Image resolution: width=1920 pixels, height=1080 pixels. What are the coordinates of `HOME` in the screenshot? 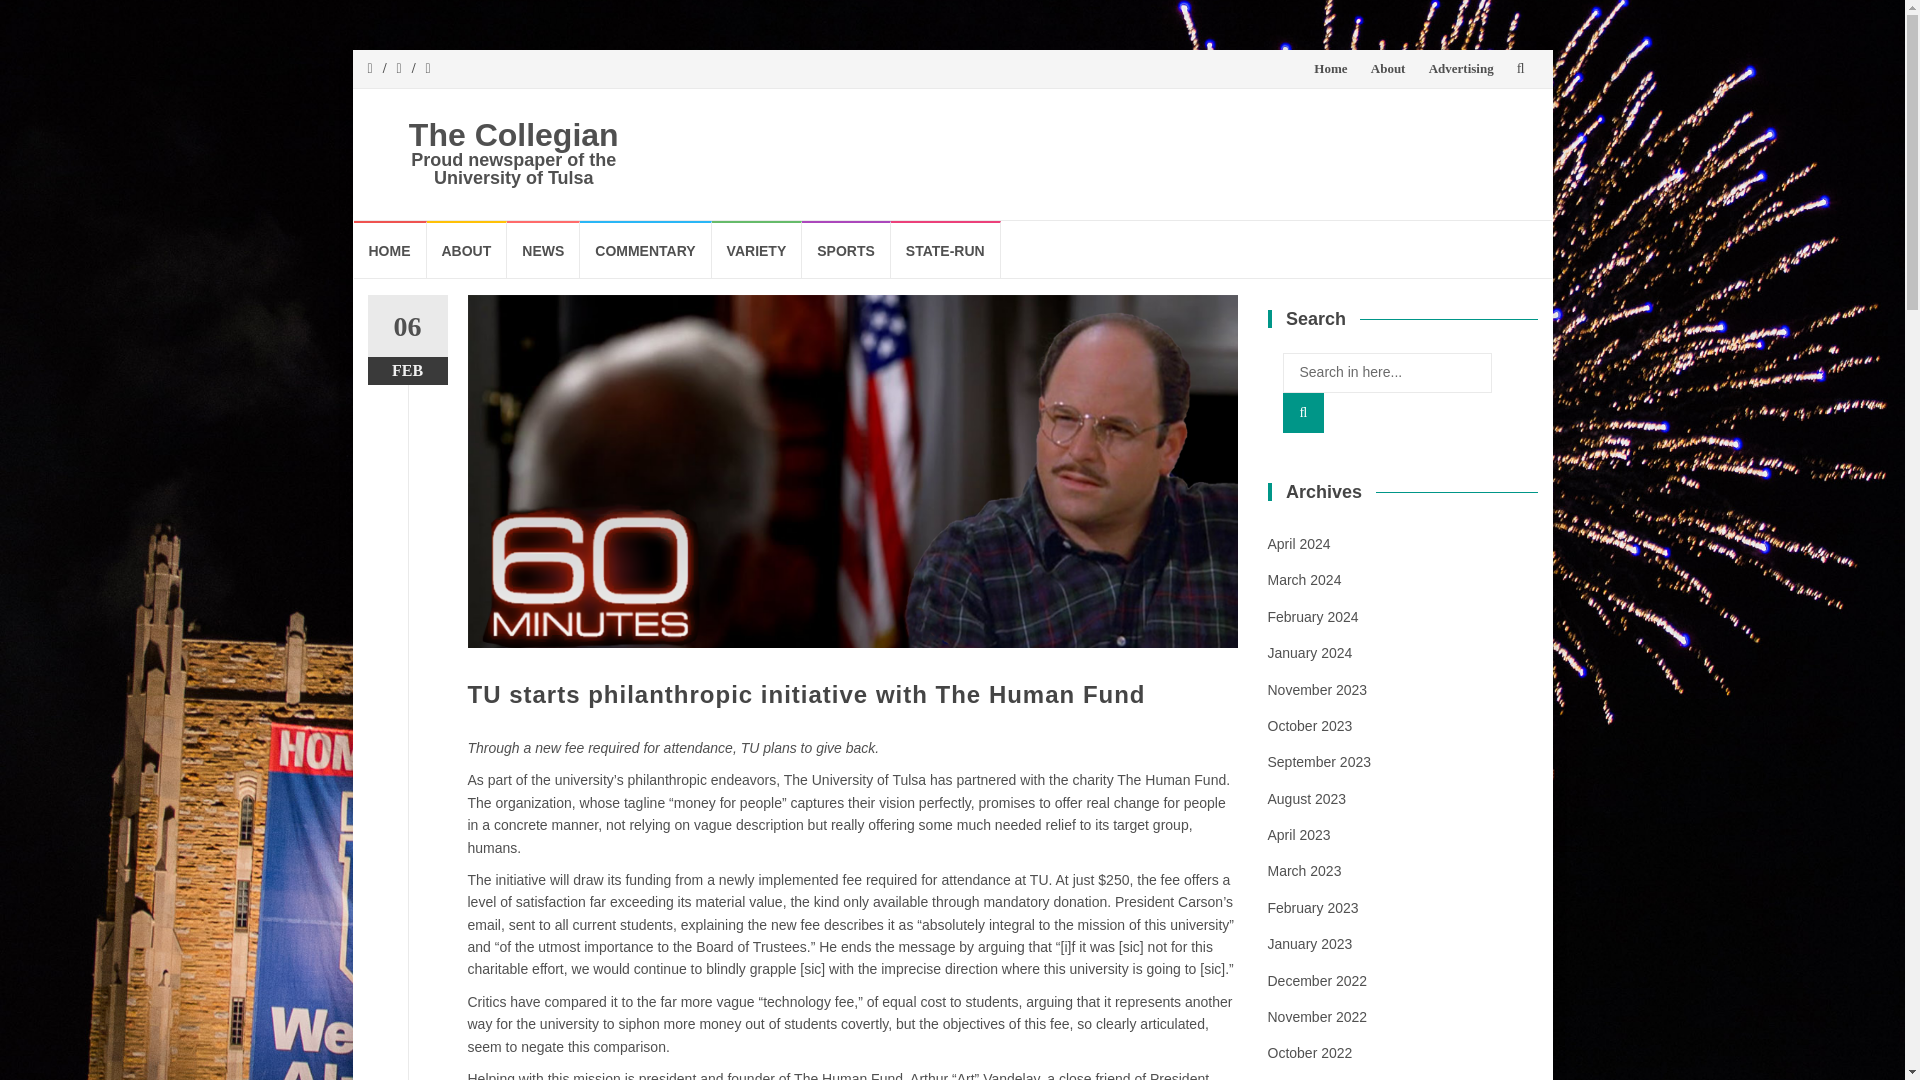 It's located at (390, 249).